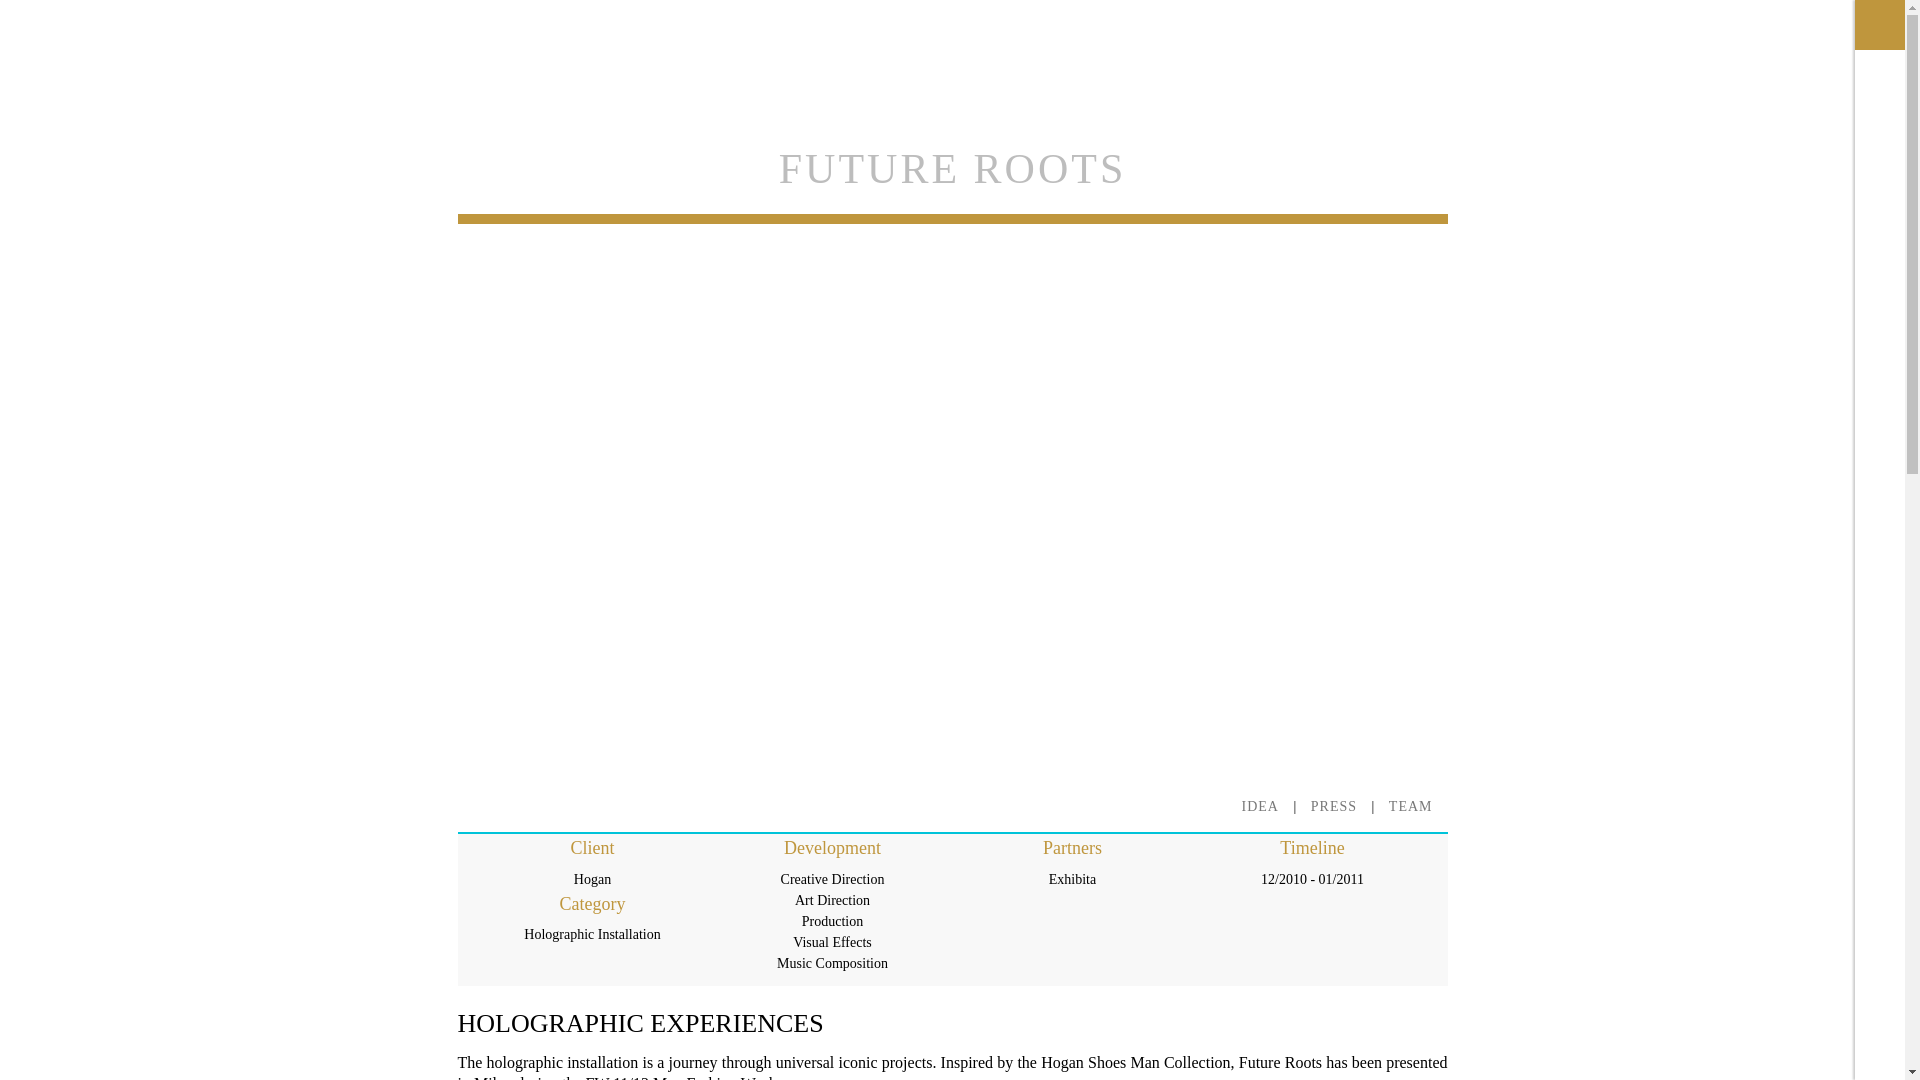  Describe the element at coordinates (1410, 806) in the screenshot. I see `TEAM` at that location.